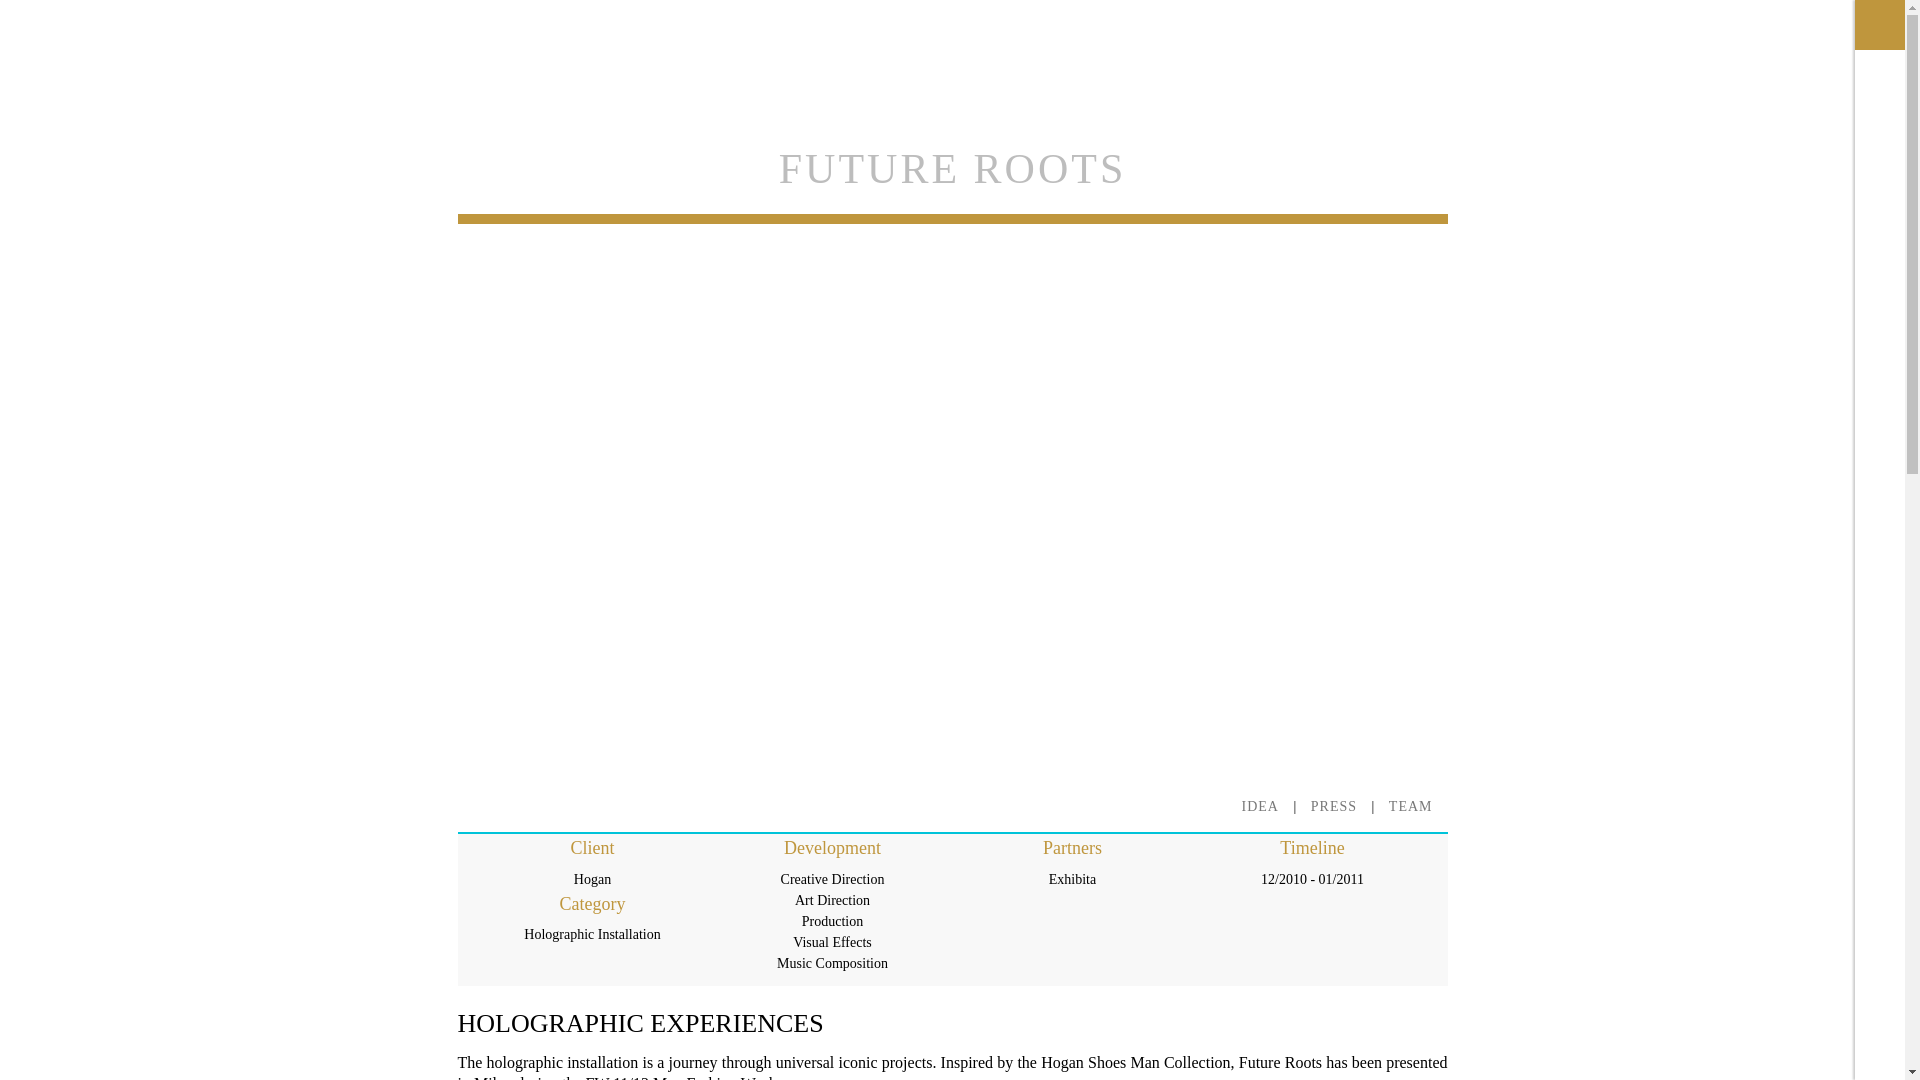  Describe the element at coordinates (1410, 806) in the screenshot. I see `TEAM` at that location.